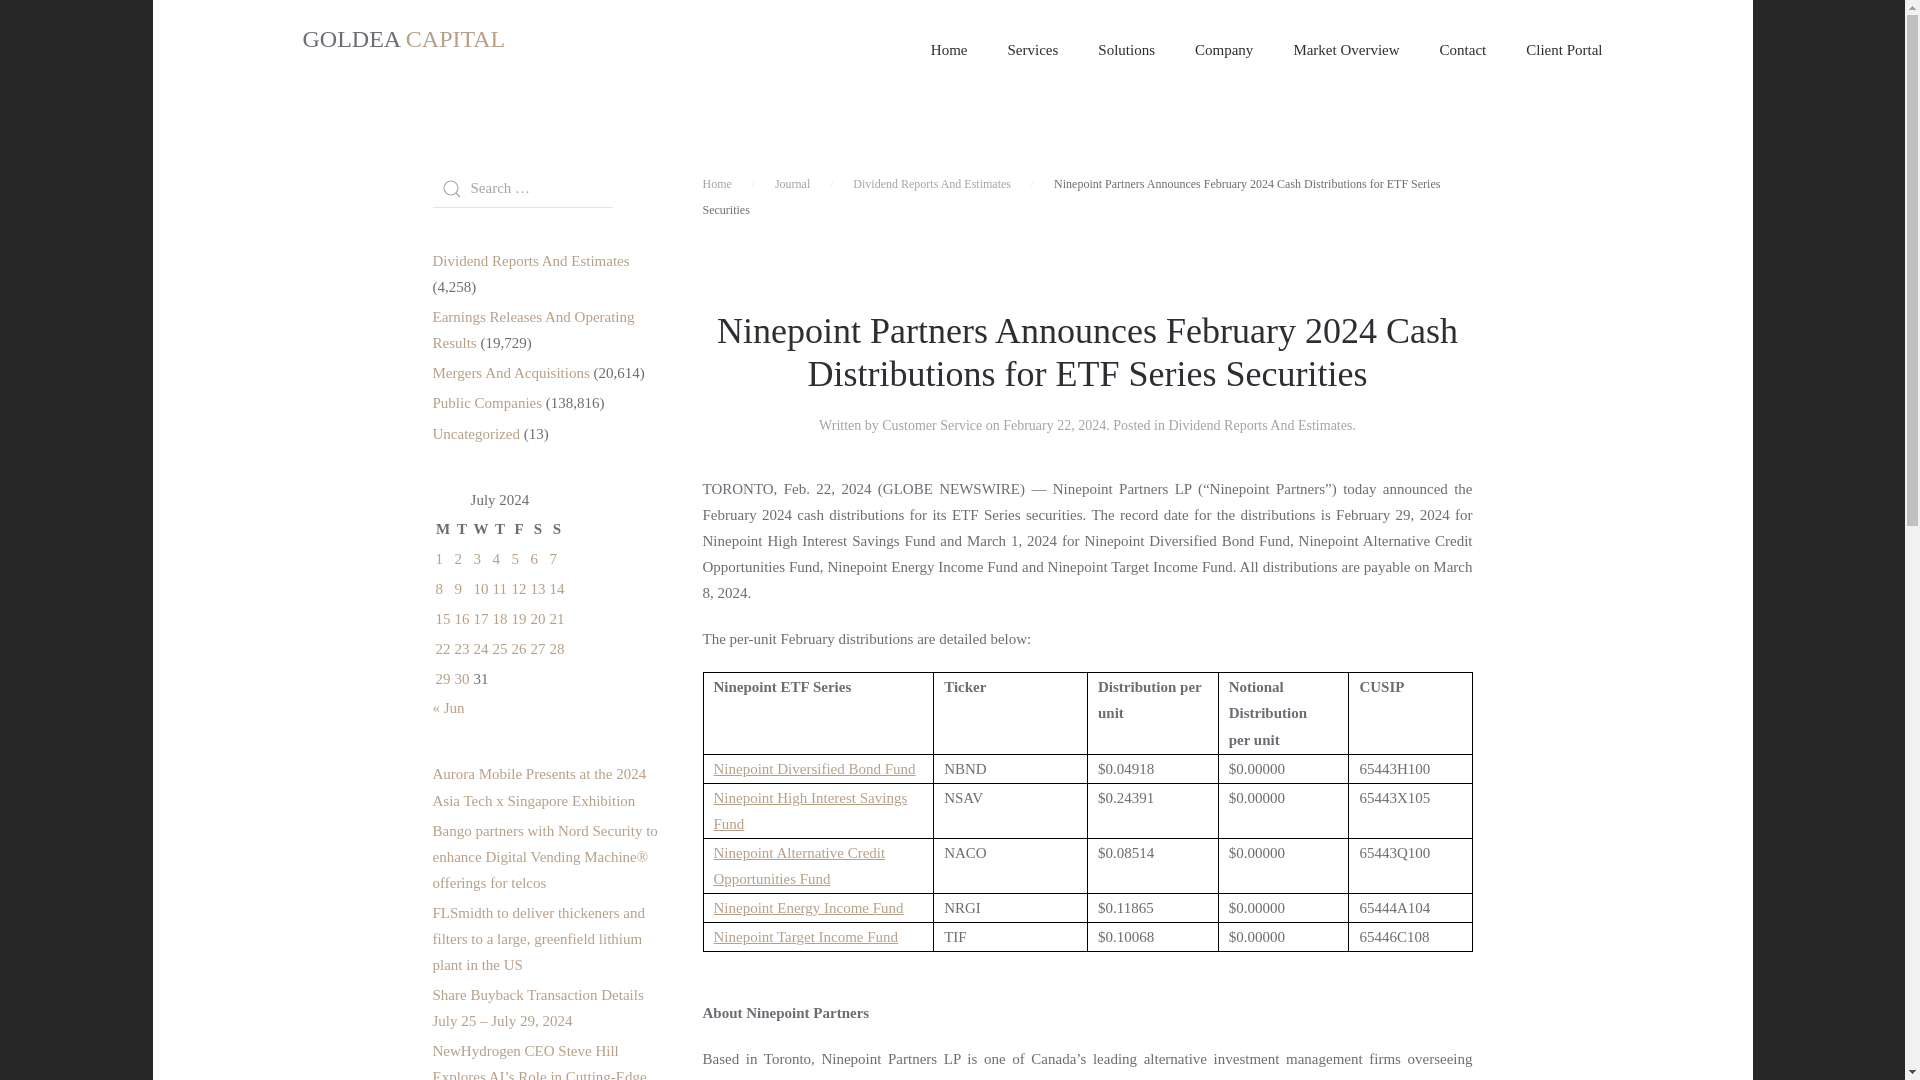 This screenshot has height=1080, width=1920. What do you see at coordinates (475, 433) in the screenshot?
I see `Uncategorized` at bounding box center [475, 433].